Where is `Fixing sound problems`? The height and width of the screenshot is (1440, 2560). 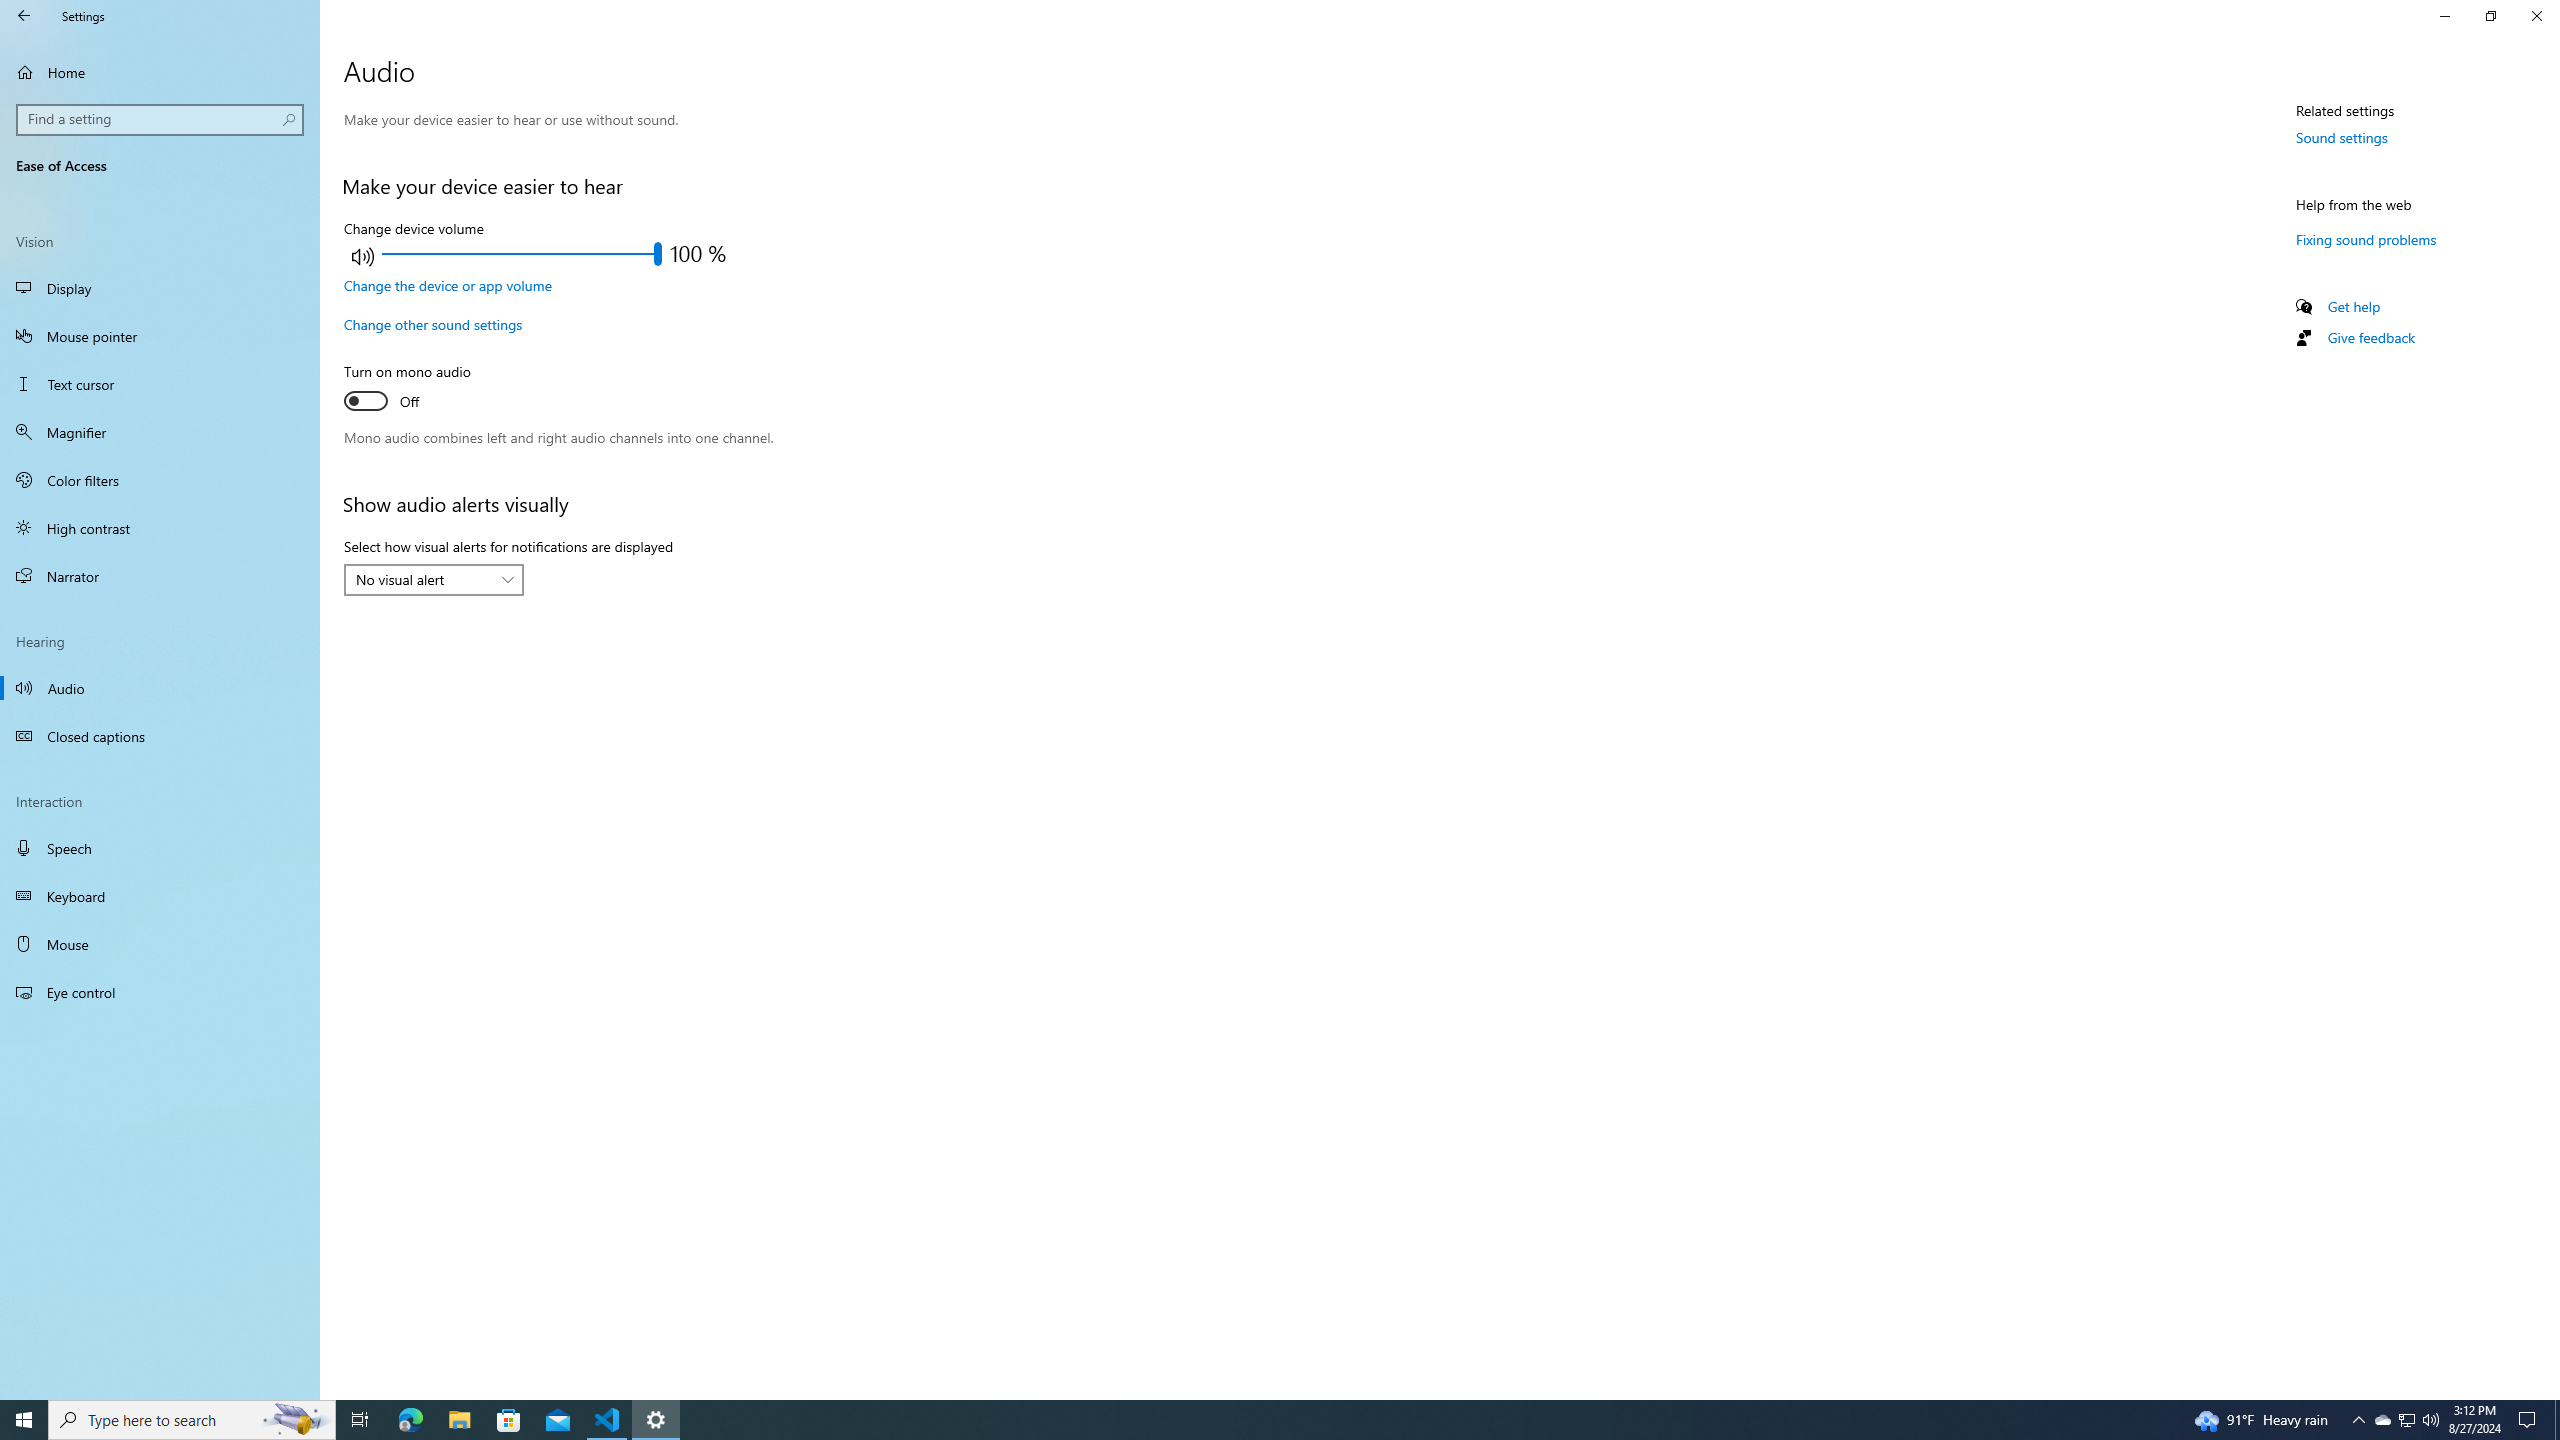 Fixing sound problems is located at coordinates (2366, 240).